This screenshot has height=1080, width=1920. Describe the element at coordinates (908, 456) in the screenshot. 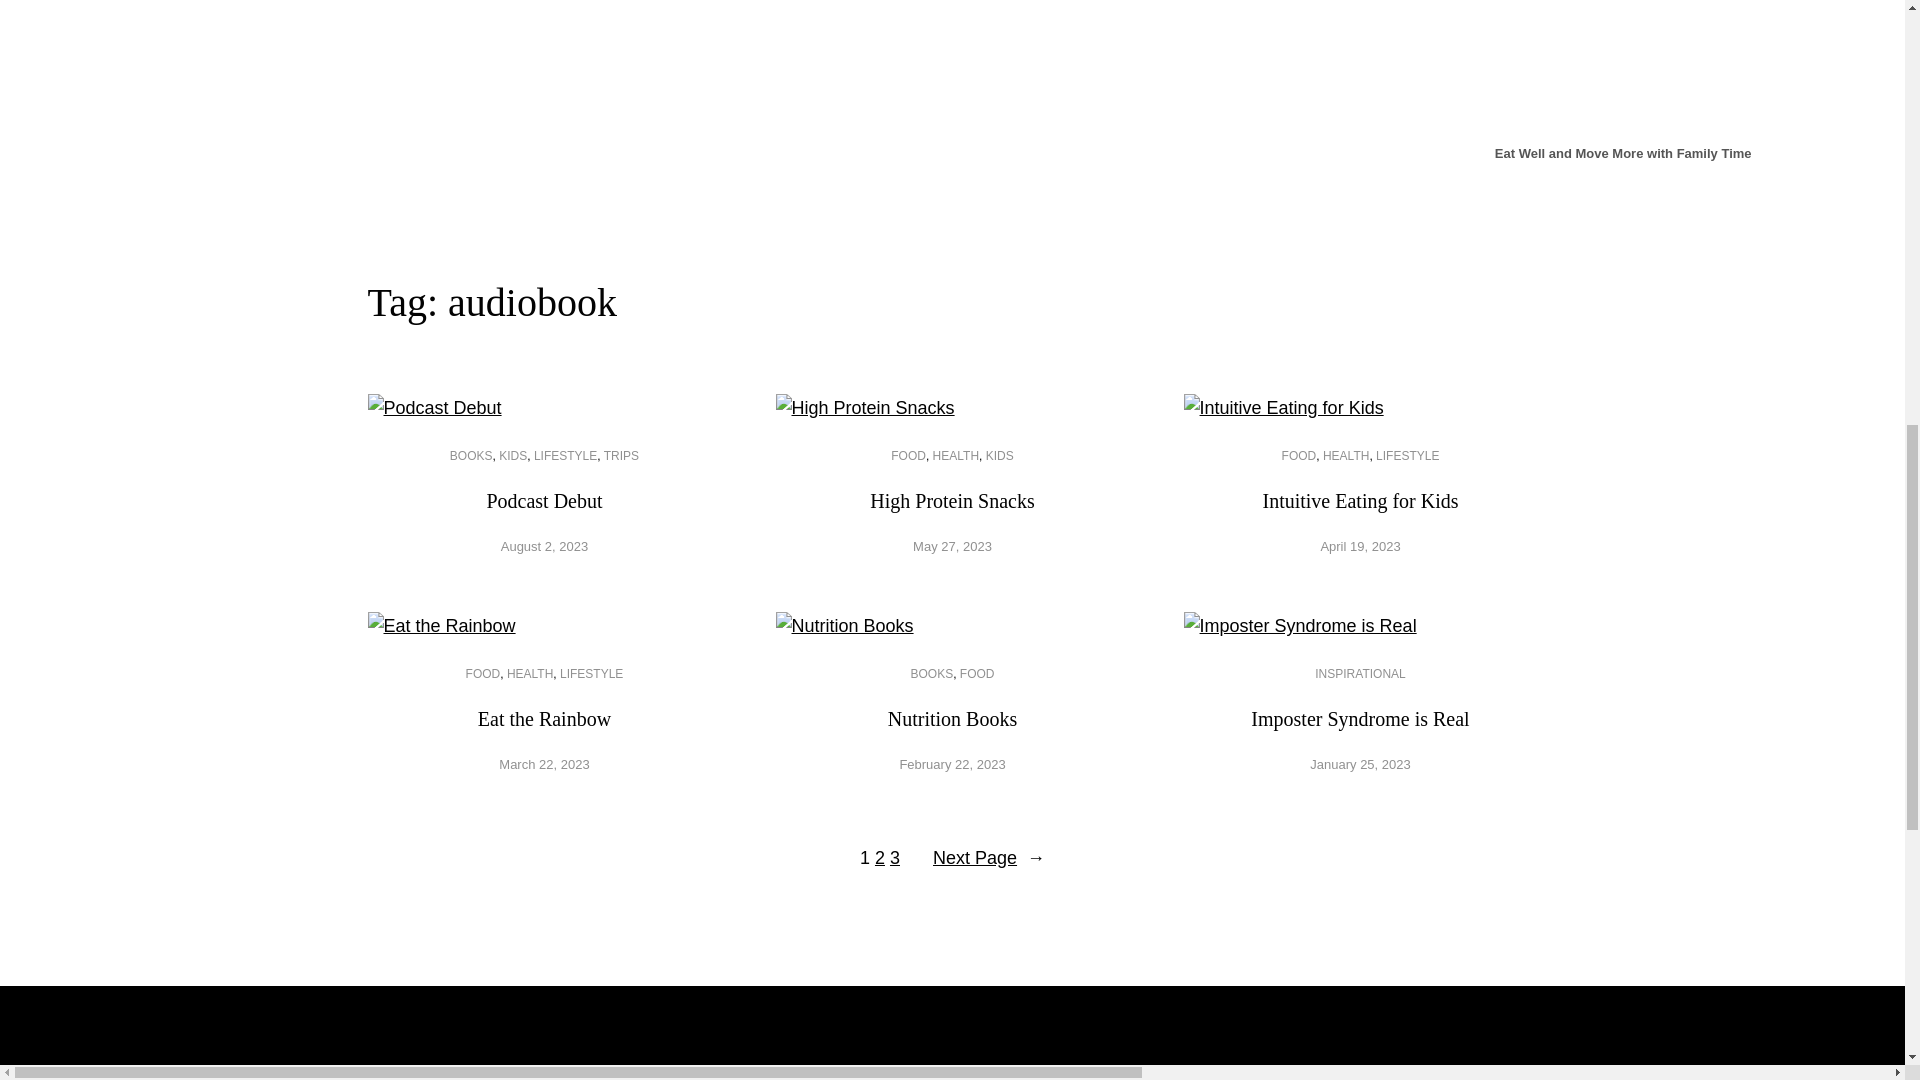

I see `FOOD` at that location.